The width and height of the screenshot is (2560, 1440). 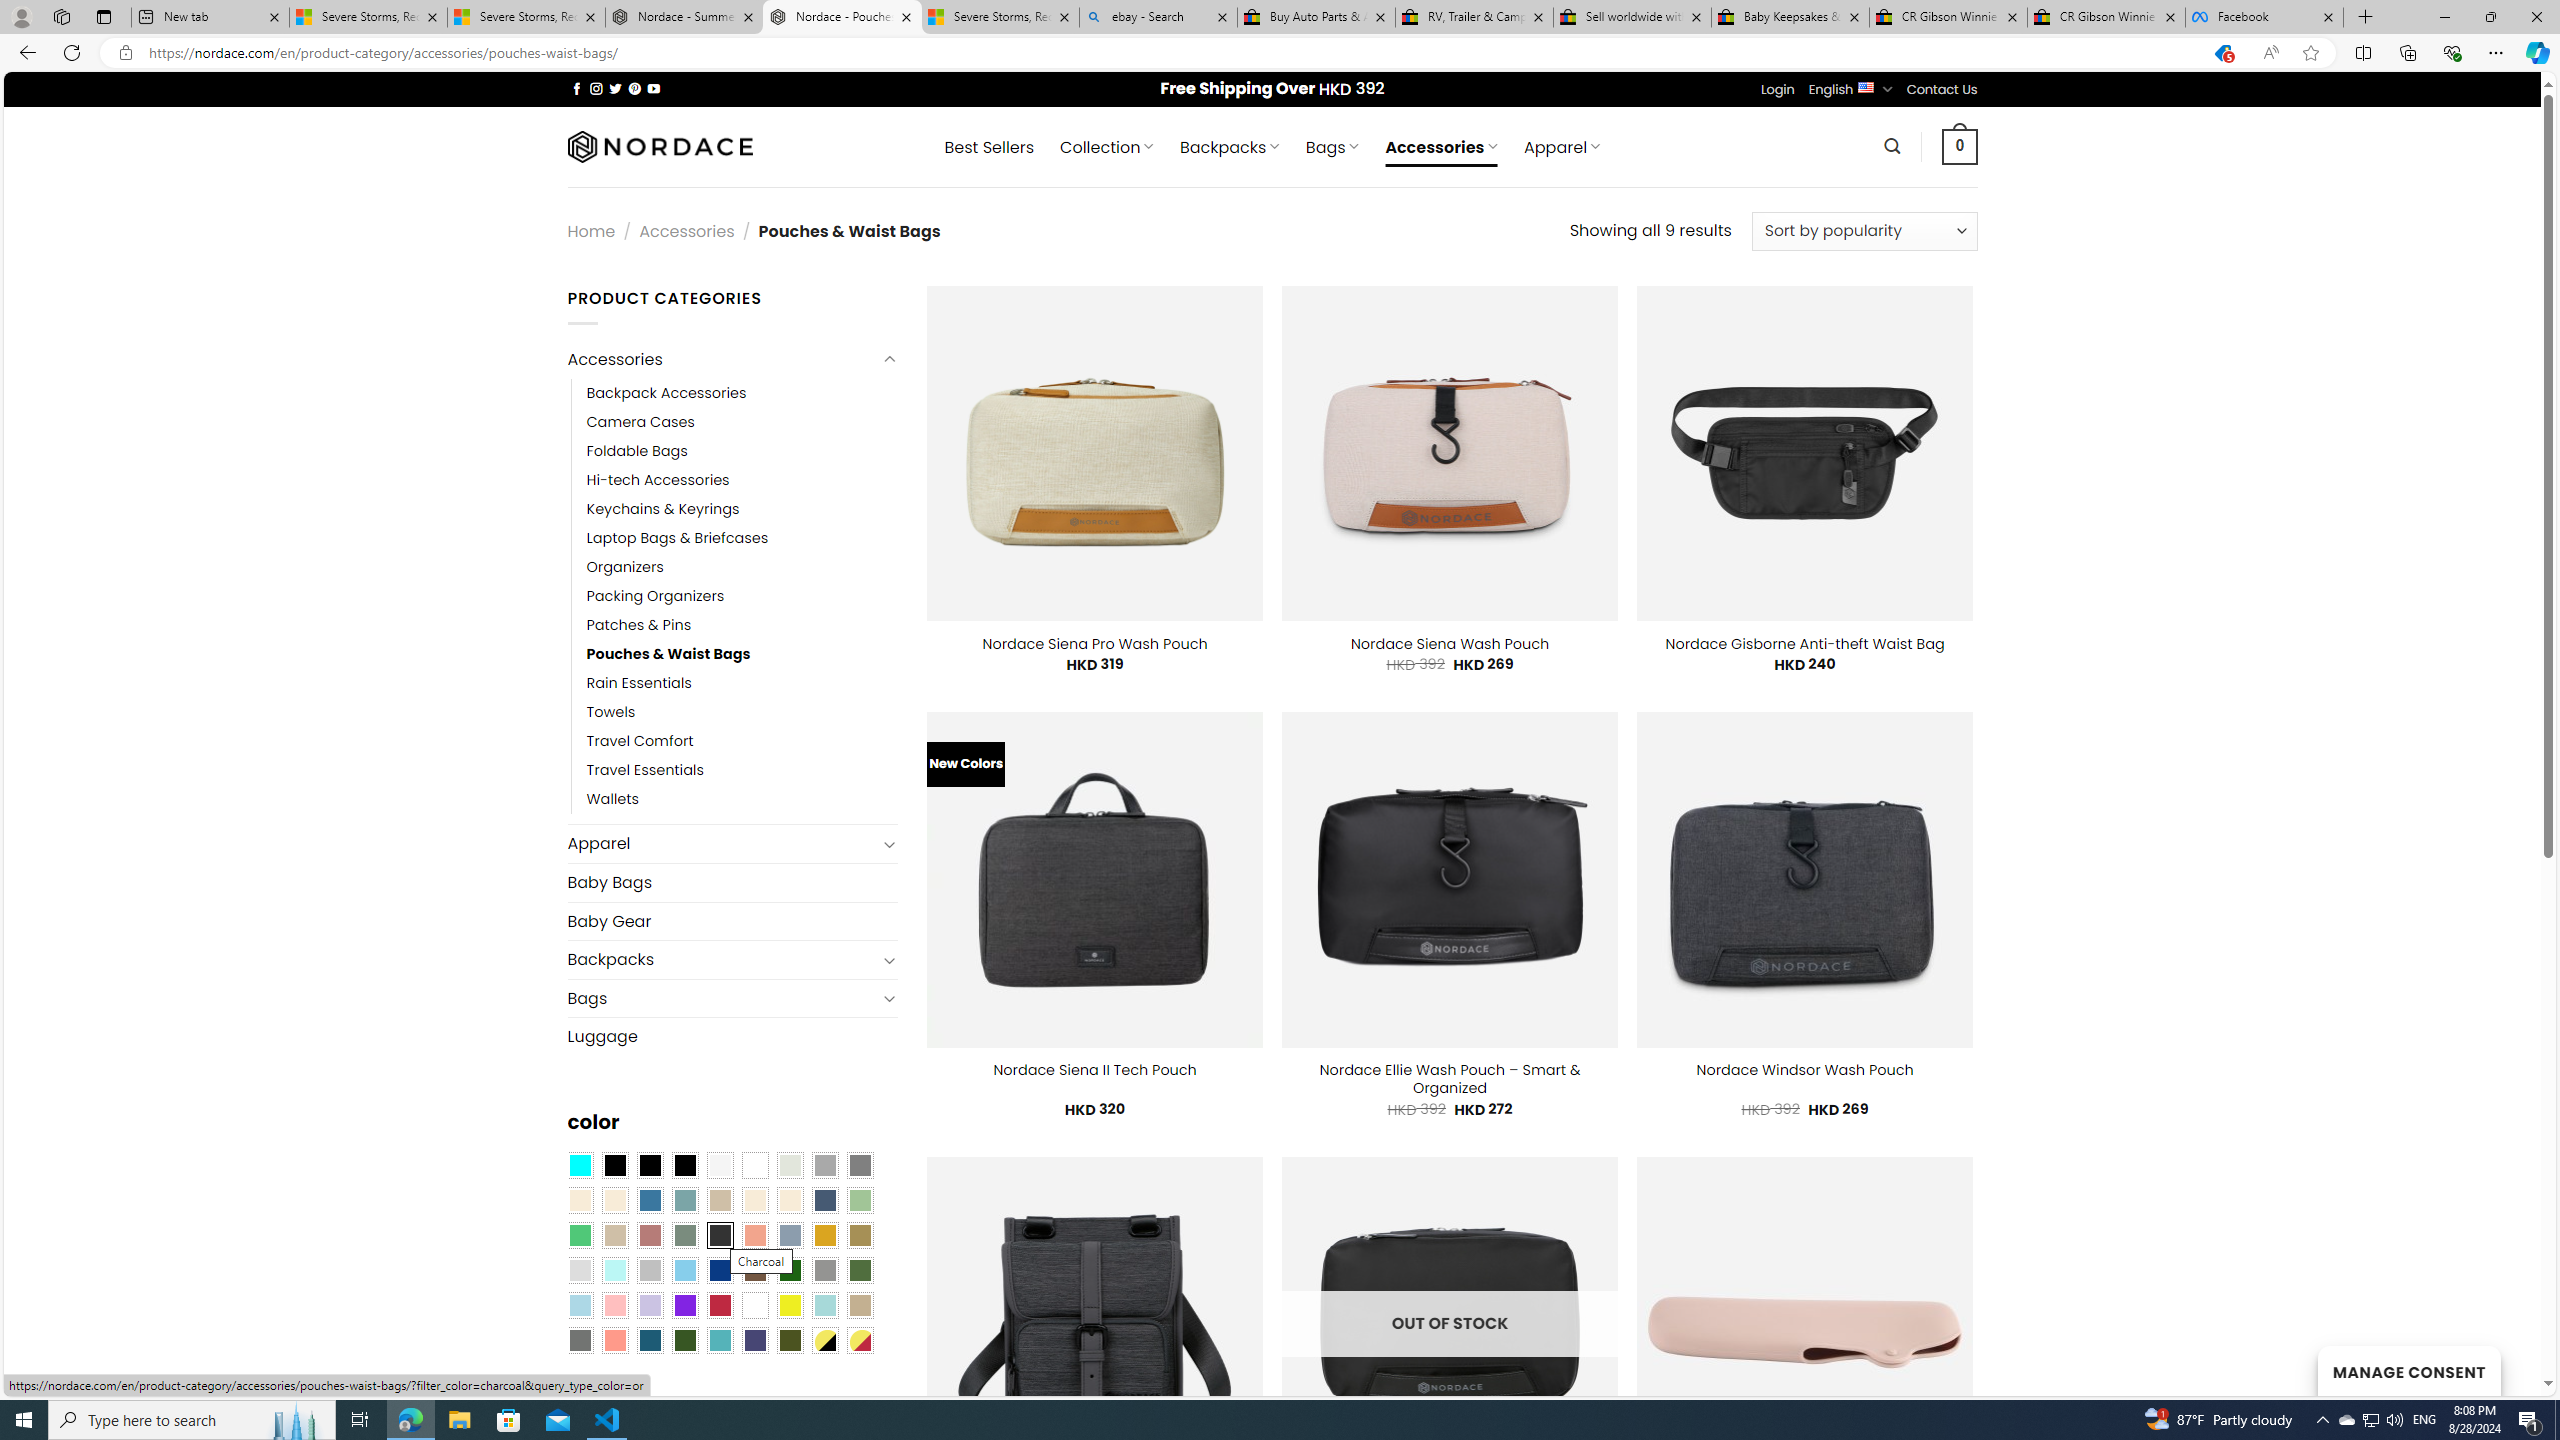 What do you see at coordinates (722, 998) in the screenshot?
I see `Bags` at bounding box center [722, 998].